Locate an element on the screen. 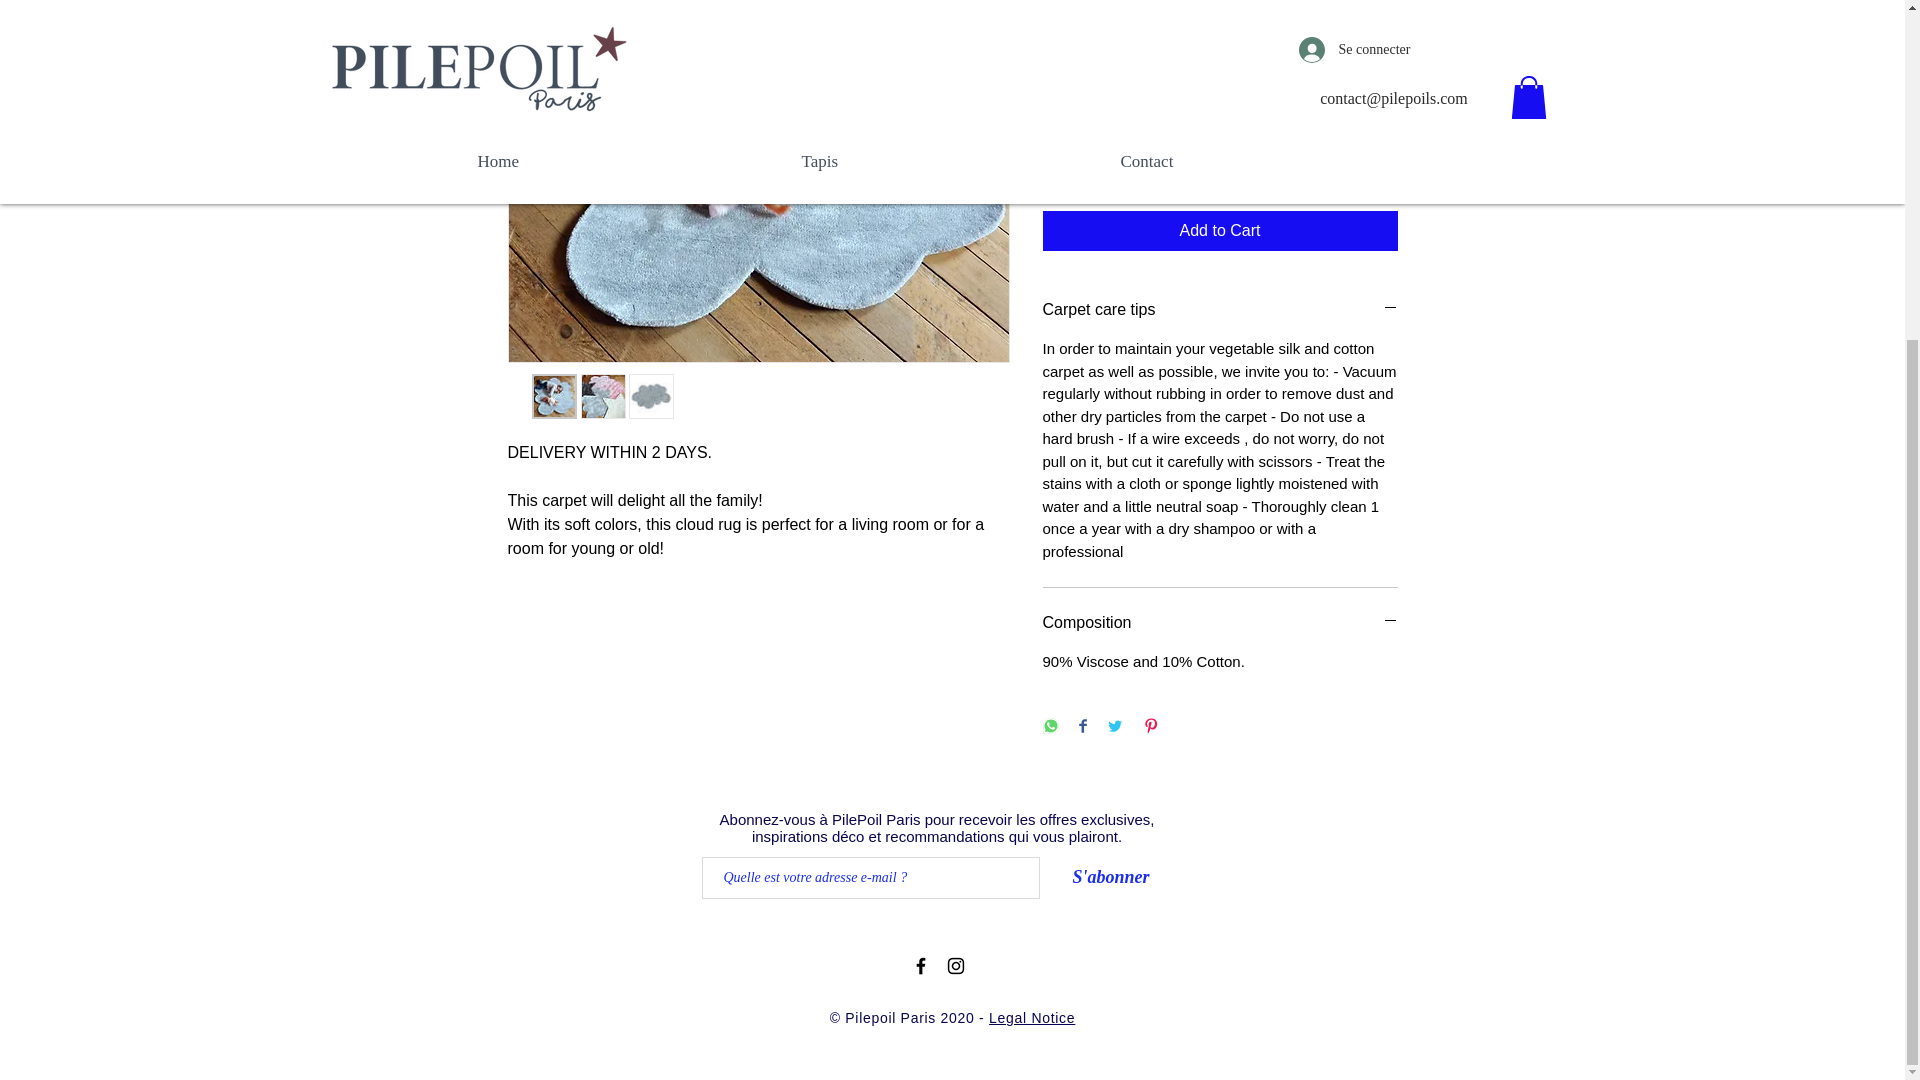 The height and width of the screenshot is (1080, 1920). 1 is located at coordinates (1080, 158).